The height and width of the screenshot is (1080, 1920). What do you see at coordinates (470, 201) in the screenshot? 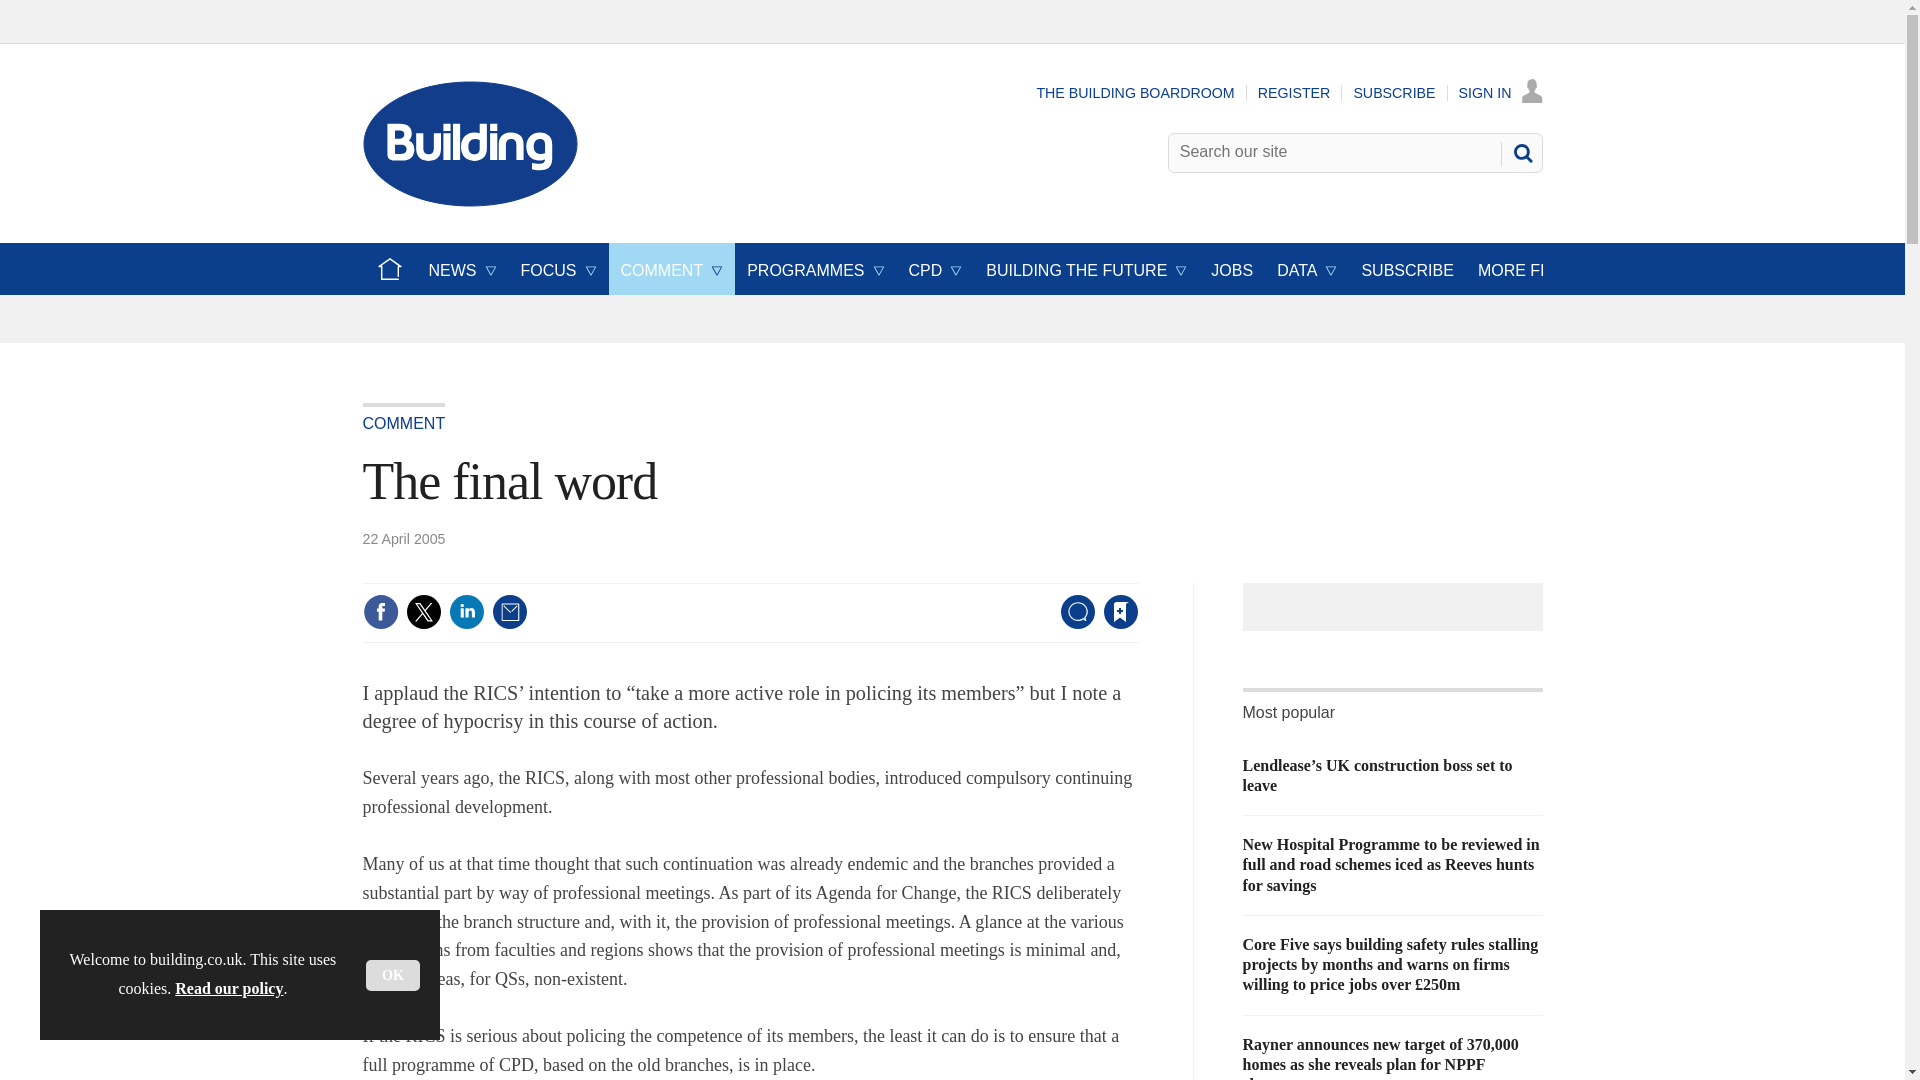
I see `Insert Logo text` at bounding box center [470, 201].